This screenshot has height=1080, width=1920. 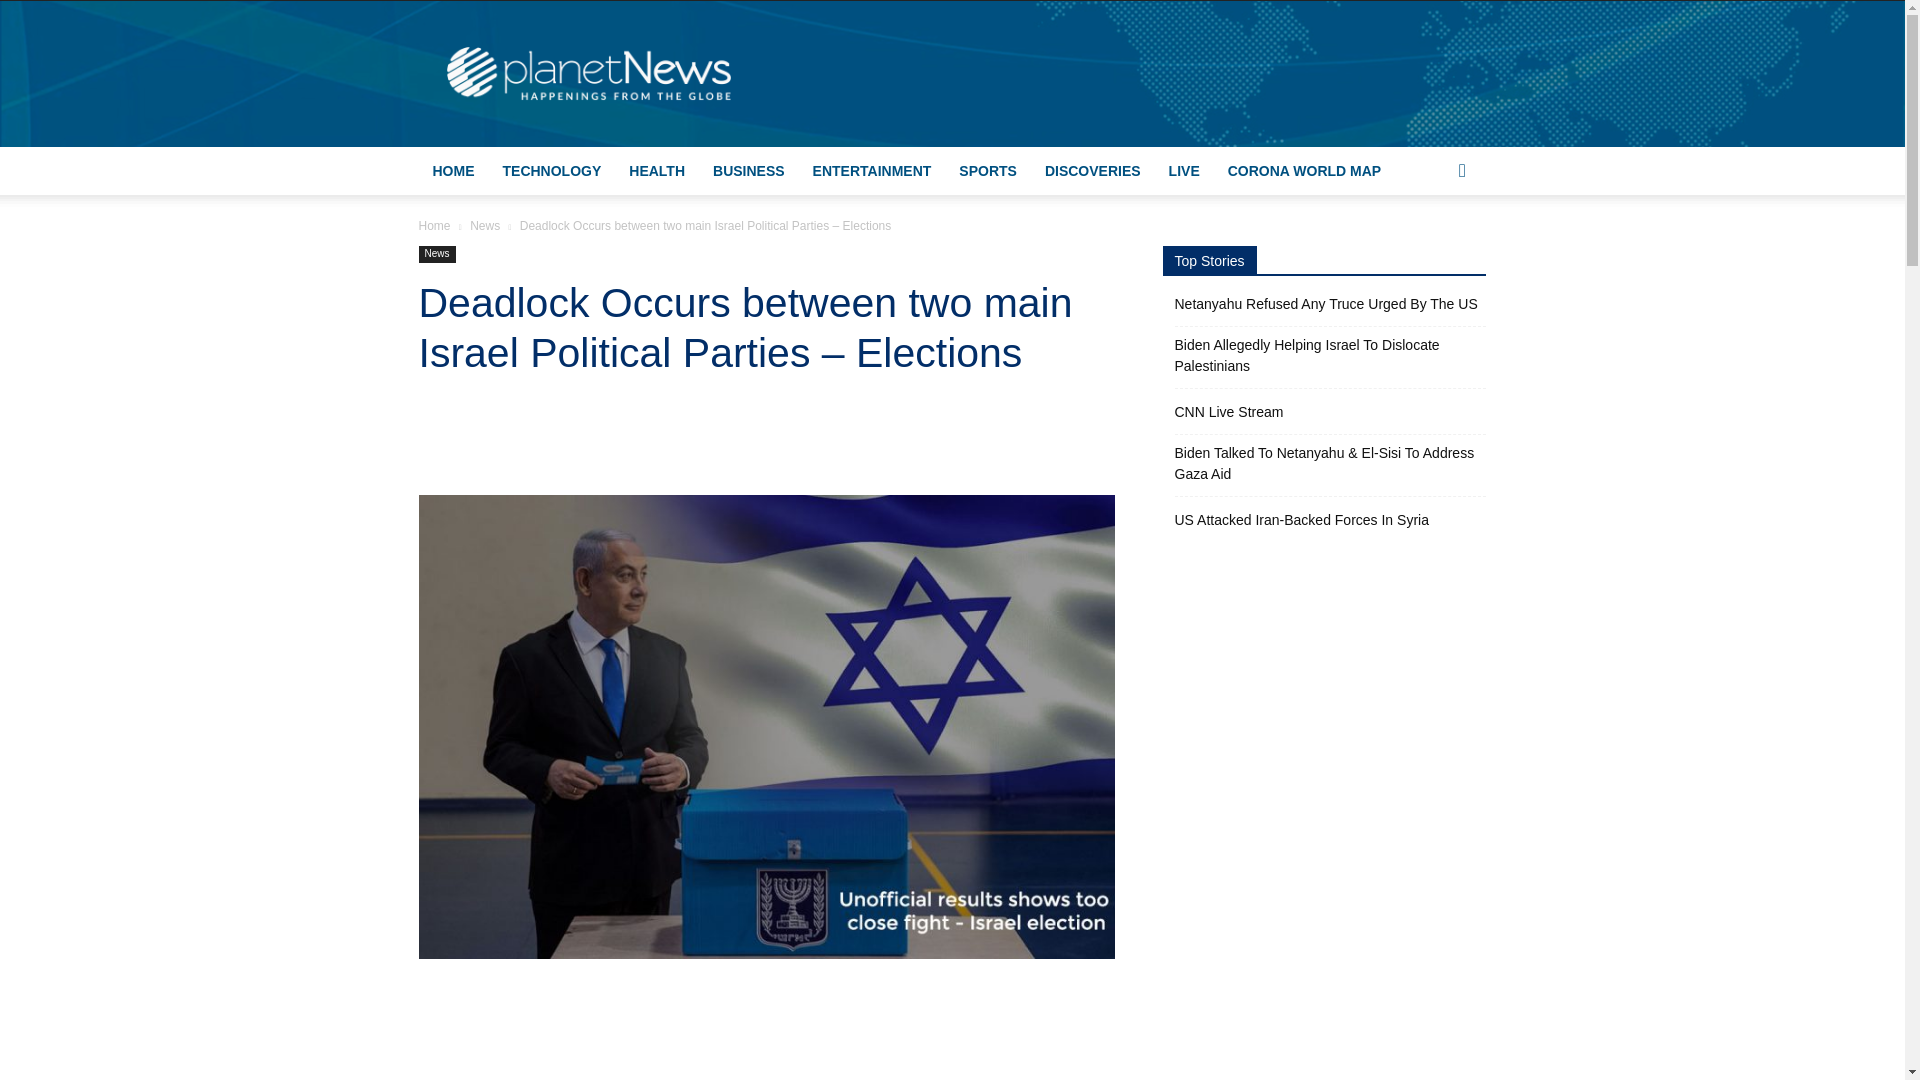 I want to click on HEALTH, so click(x=656, y=170).